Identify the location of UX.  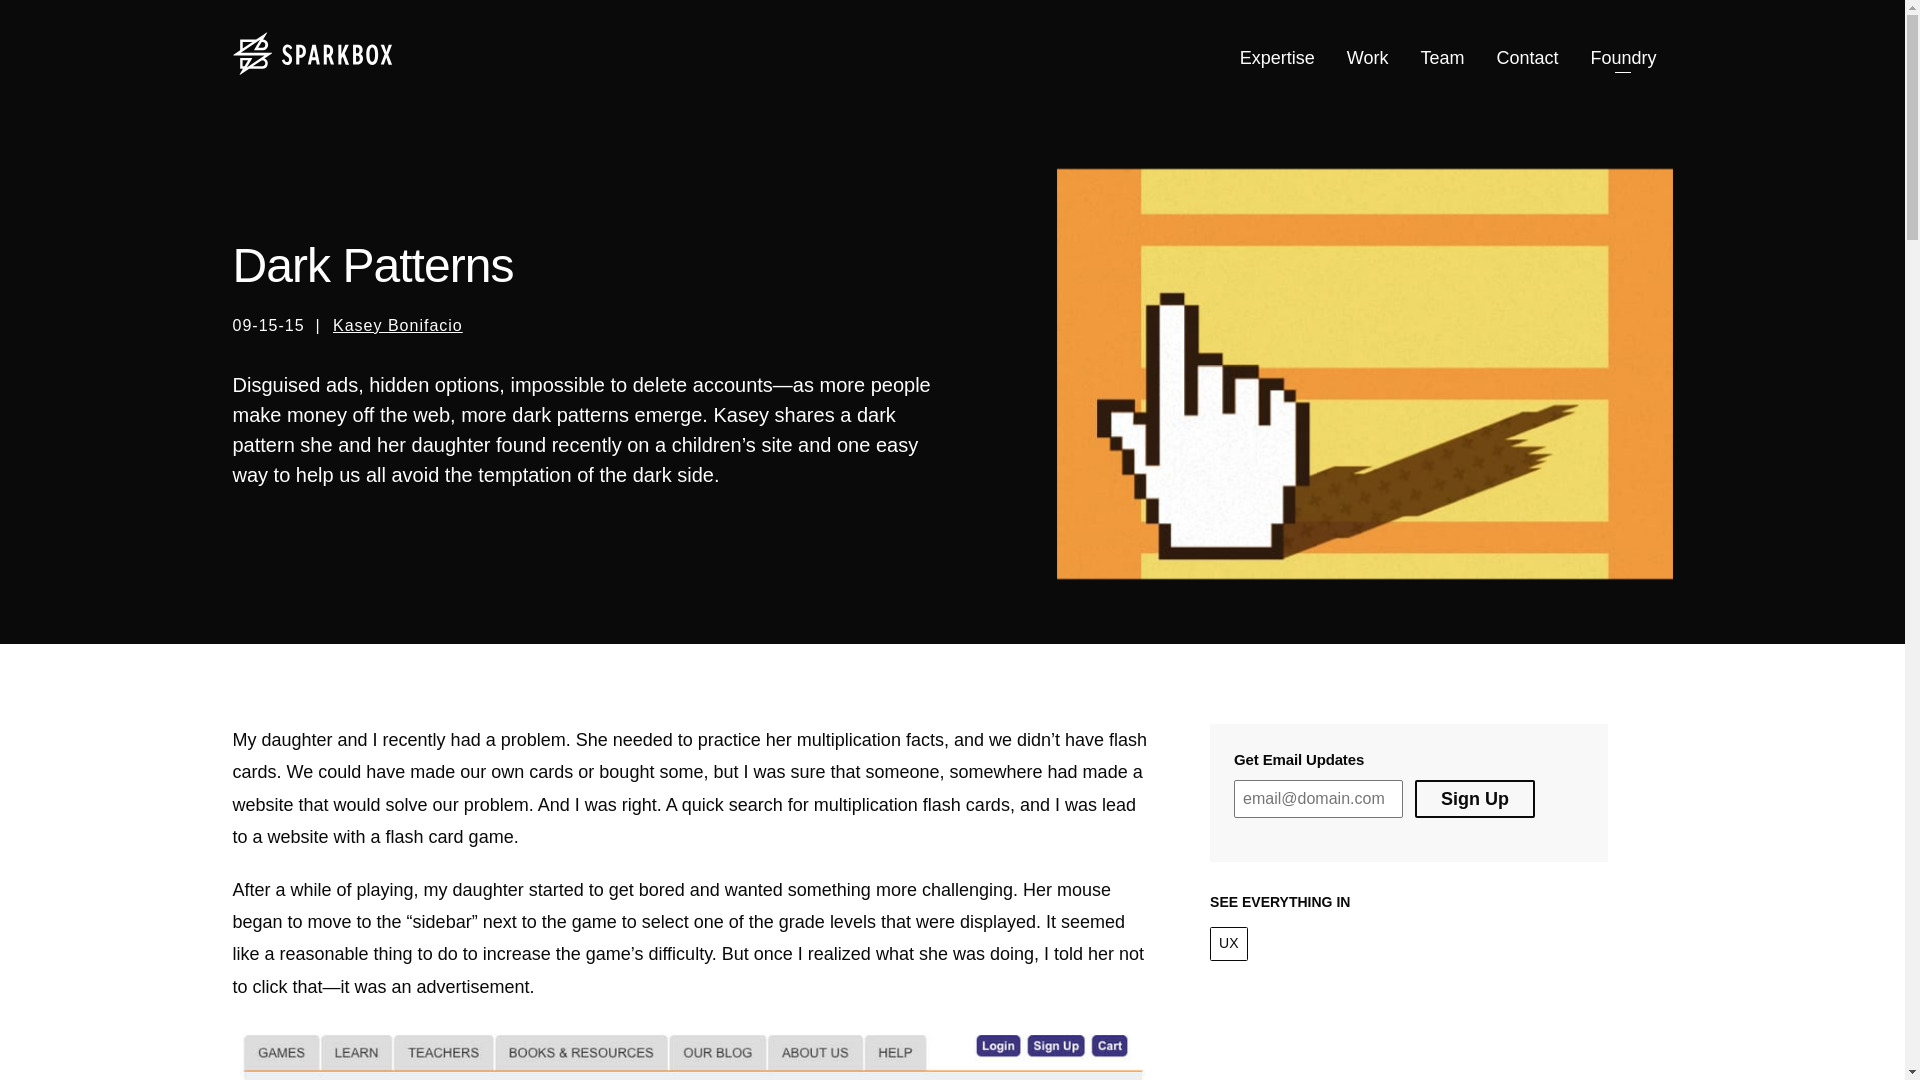
(1228, 944).